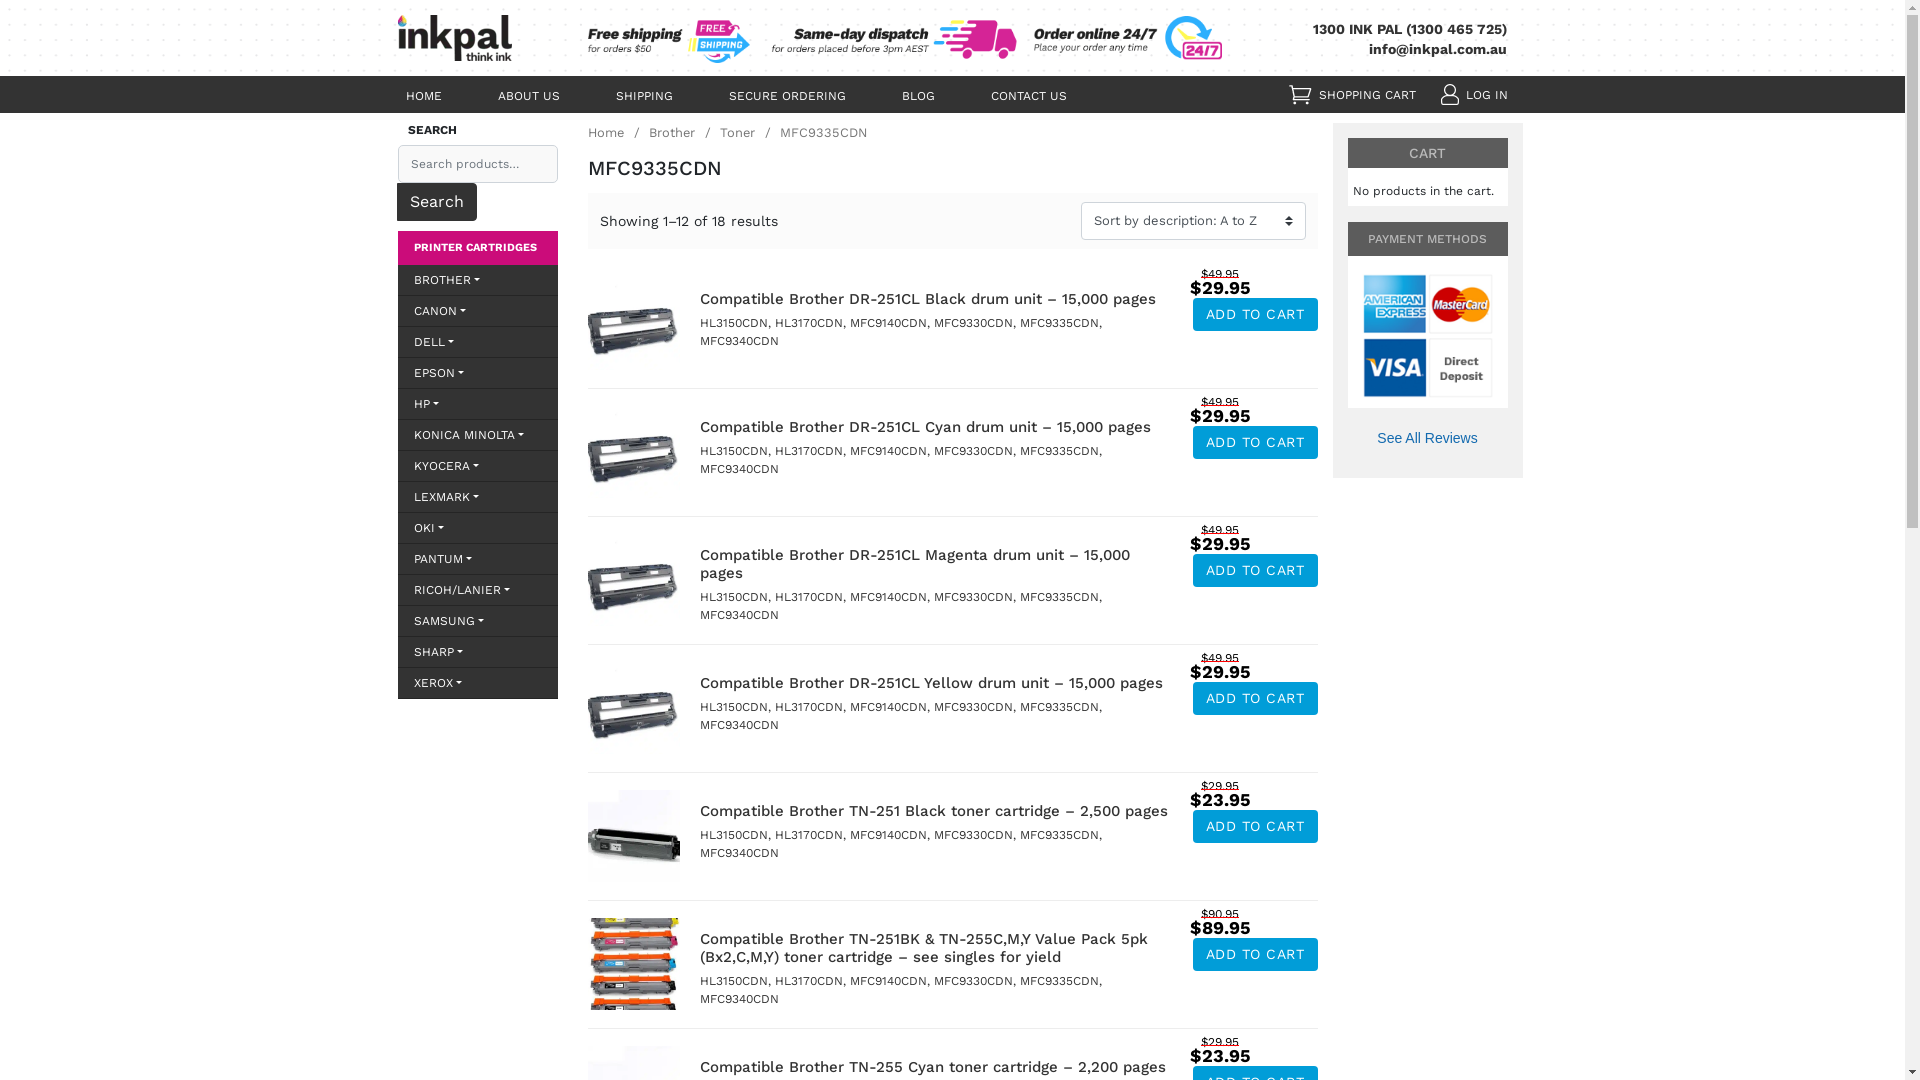 The width and height of the screenshot is (1920, 1080). I want to click on ADD TO CART, so click(1254, 314).